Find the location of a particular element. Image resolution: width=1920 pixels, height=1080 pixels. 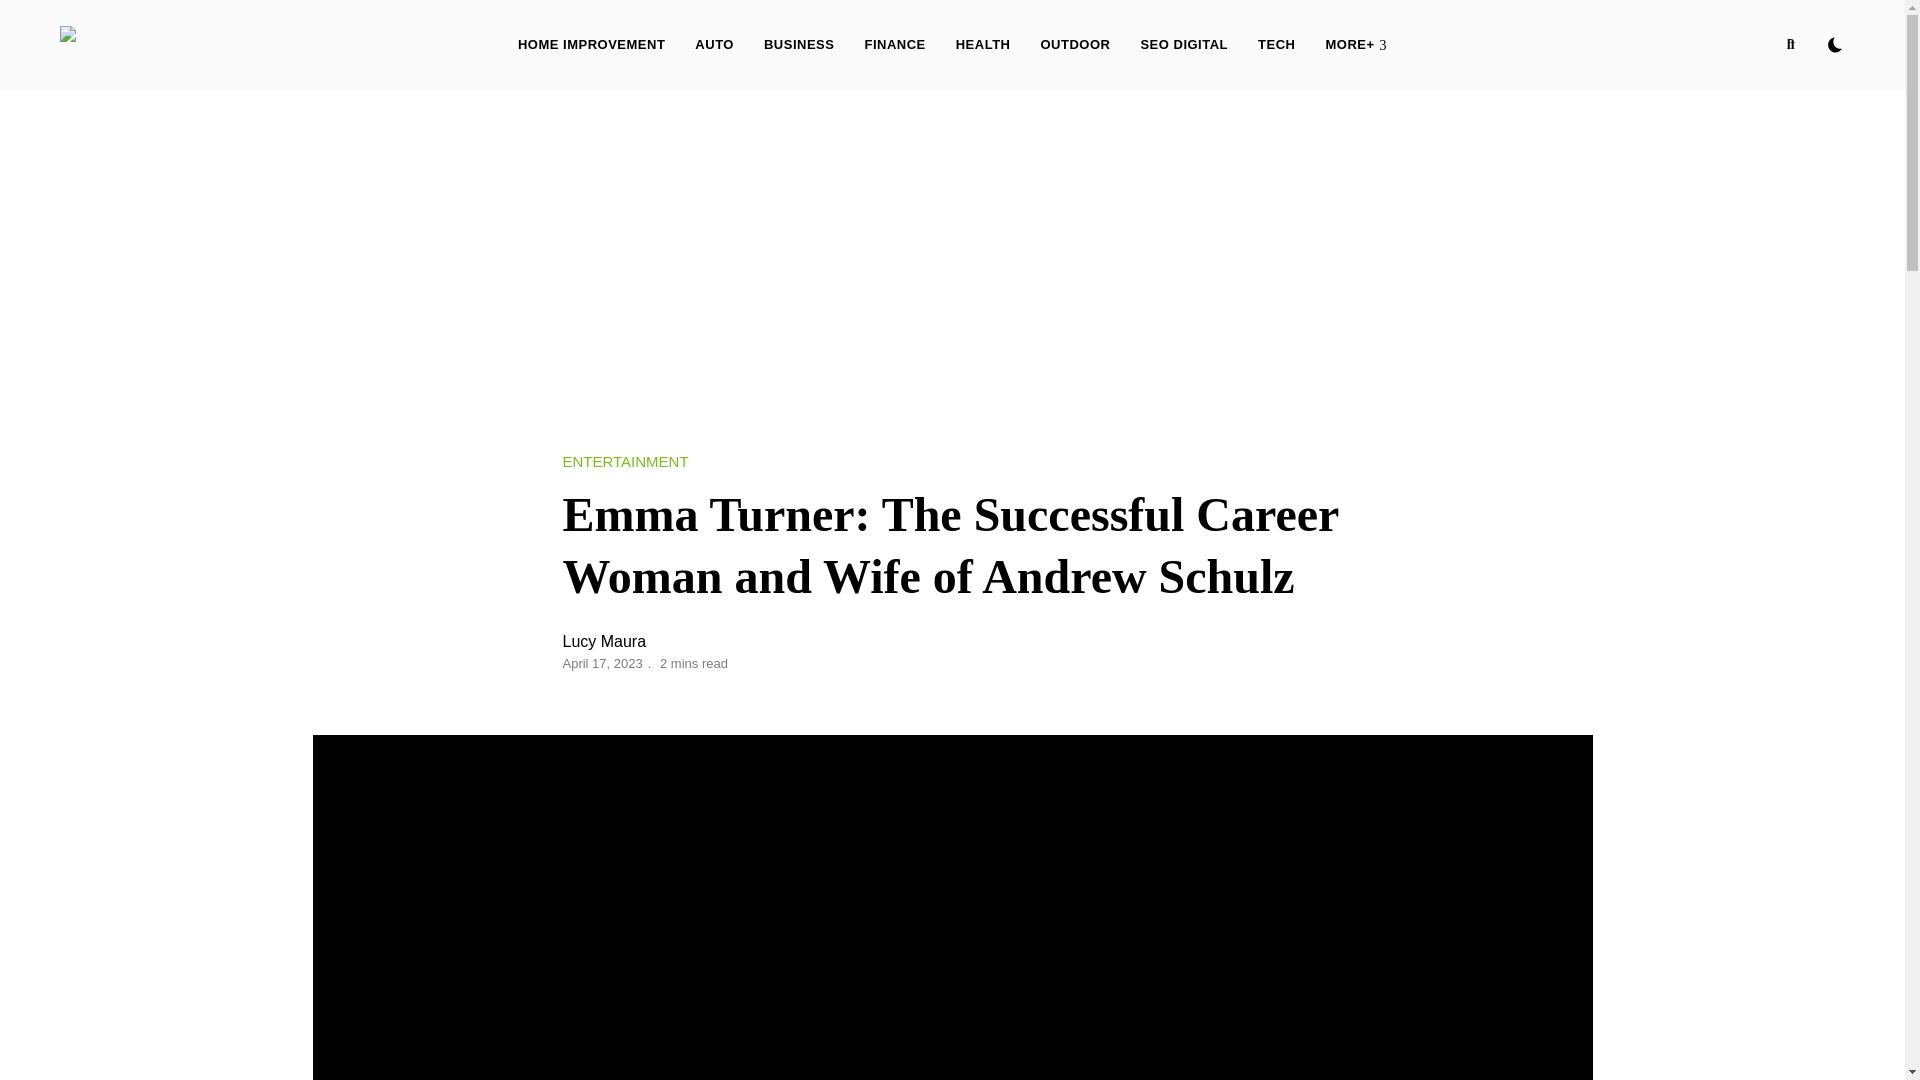

SEO DIGITAL is located at coordinates (1184, 44).